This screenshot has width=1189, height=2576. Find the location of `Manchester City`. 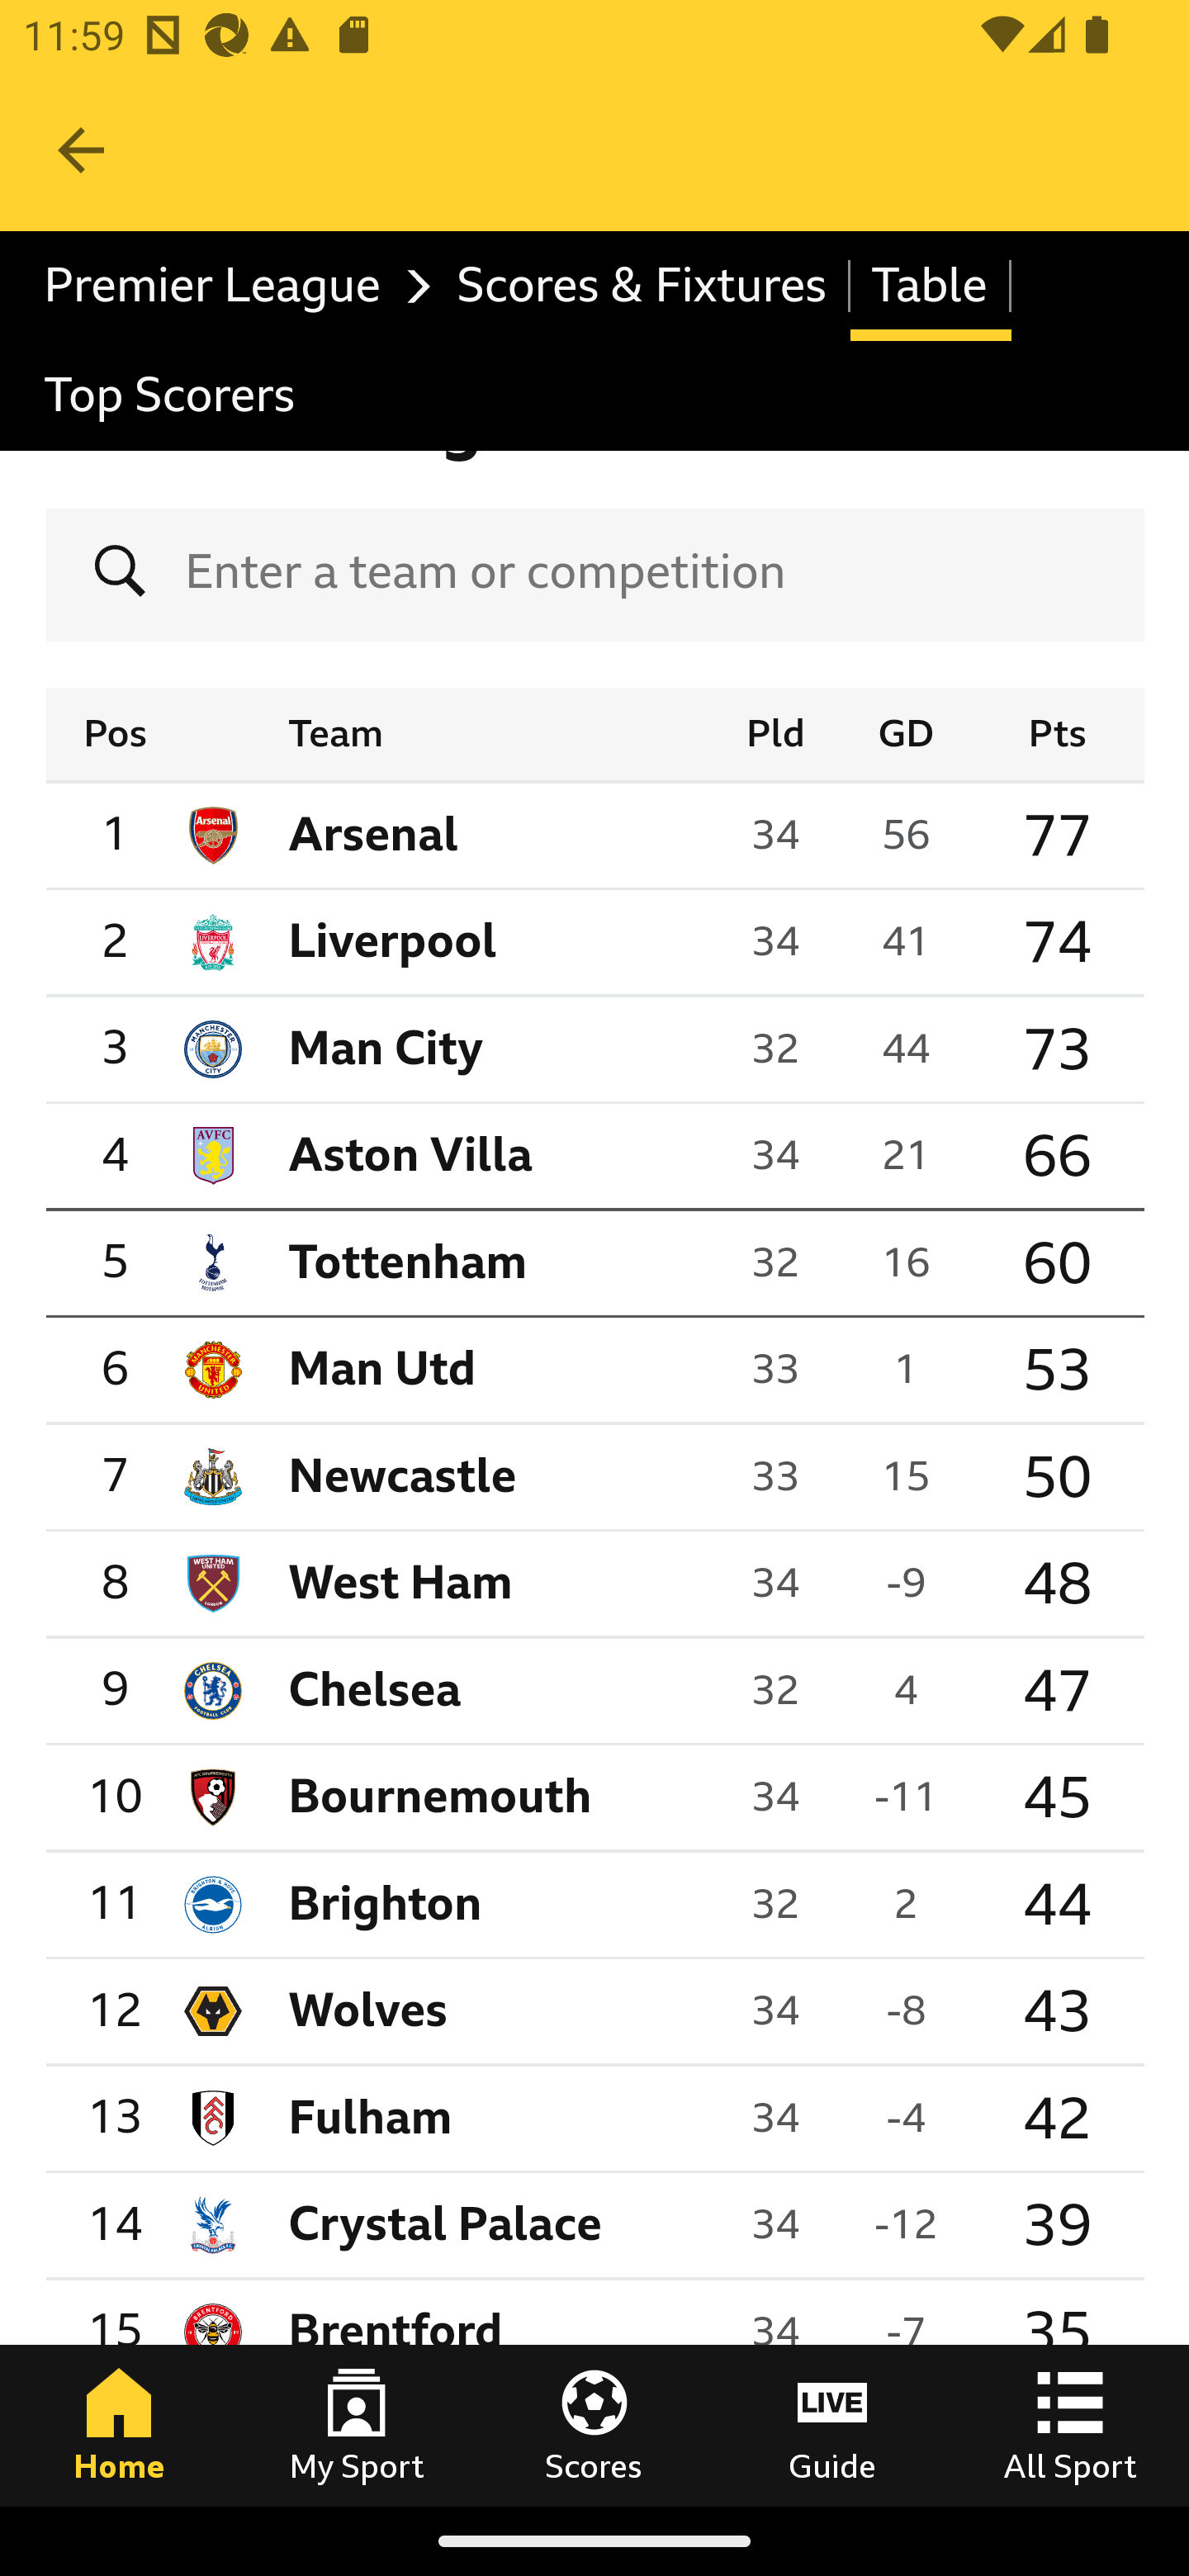

Manchester City is located at coordinates (362, 1049).